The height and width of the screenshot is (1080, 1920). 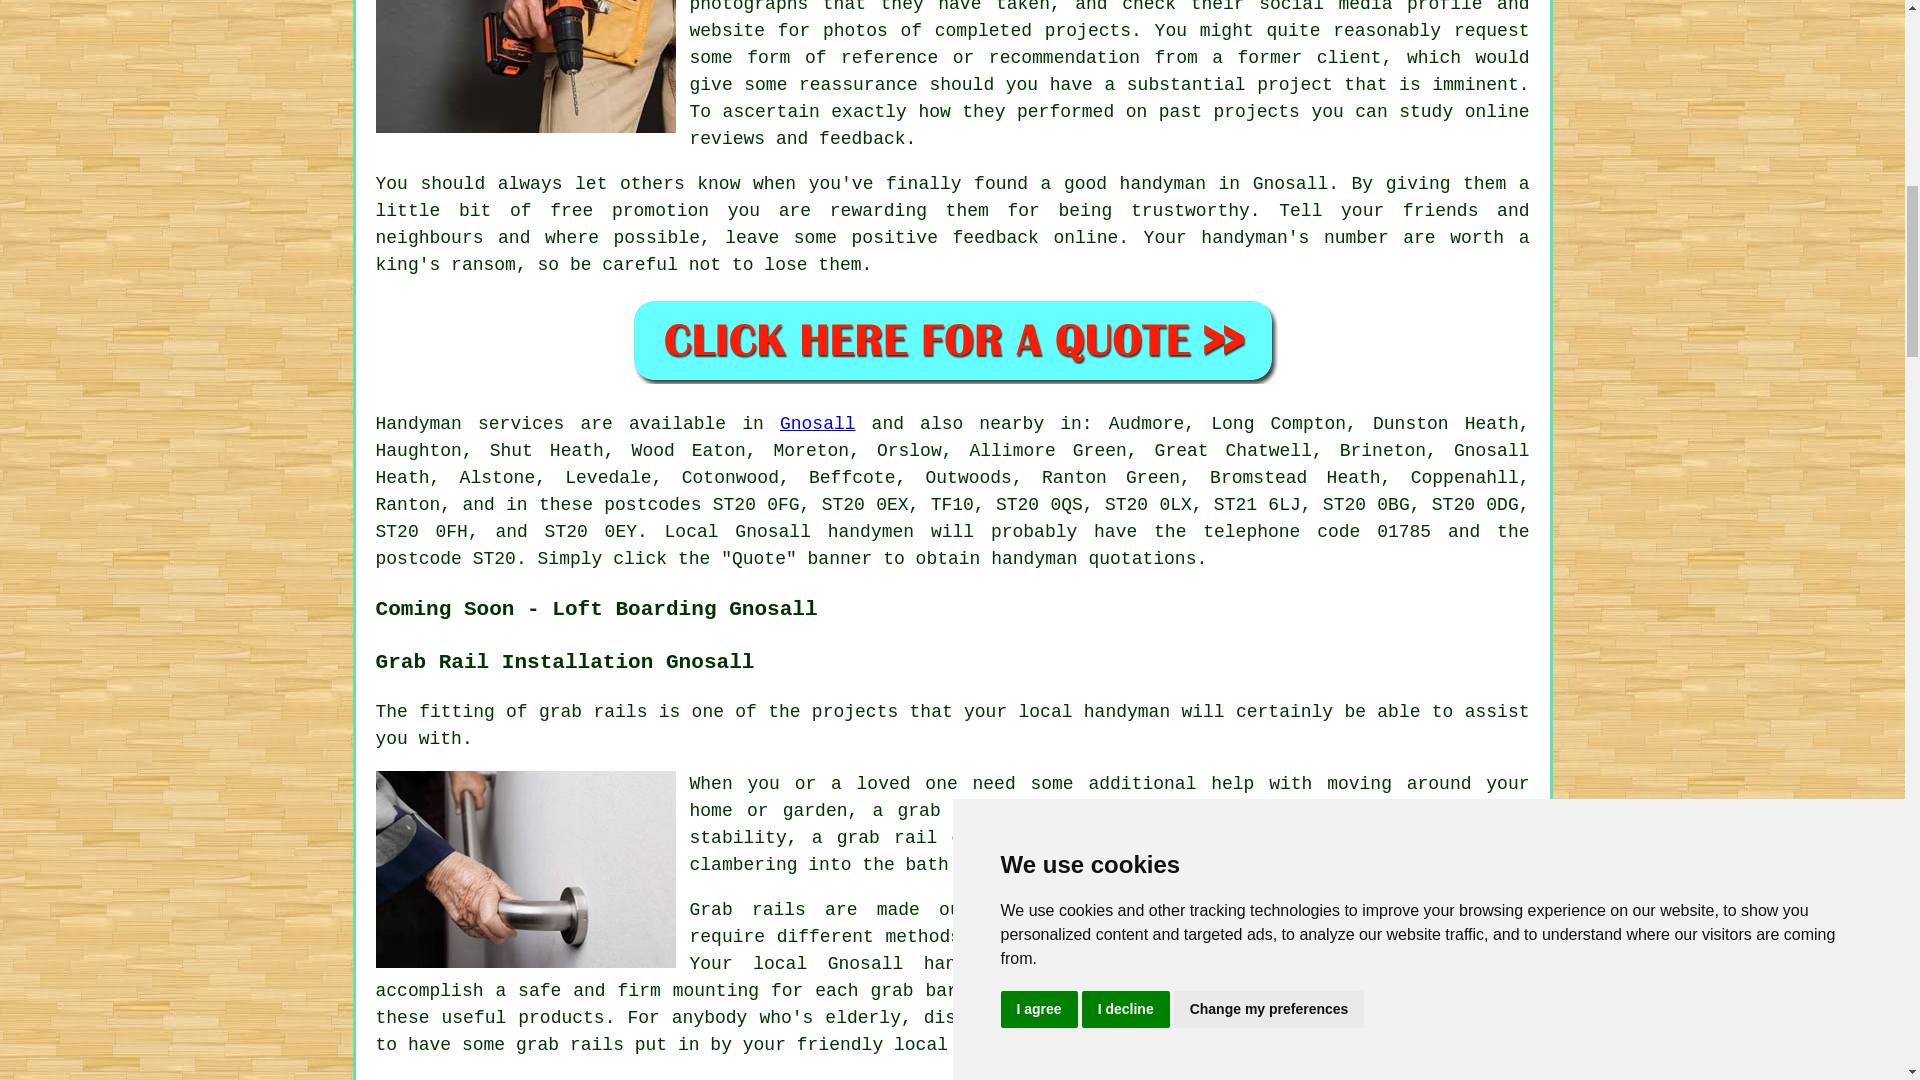 What do you see at coordinates (470, 424) in the screenshot?
I see `Handyman services` at bounding box center [470, 424].